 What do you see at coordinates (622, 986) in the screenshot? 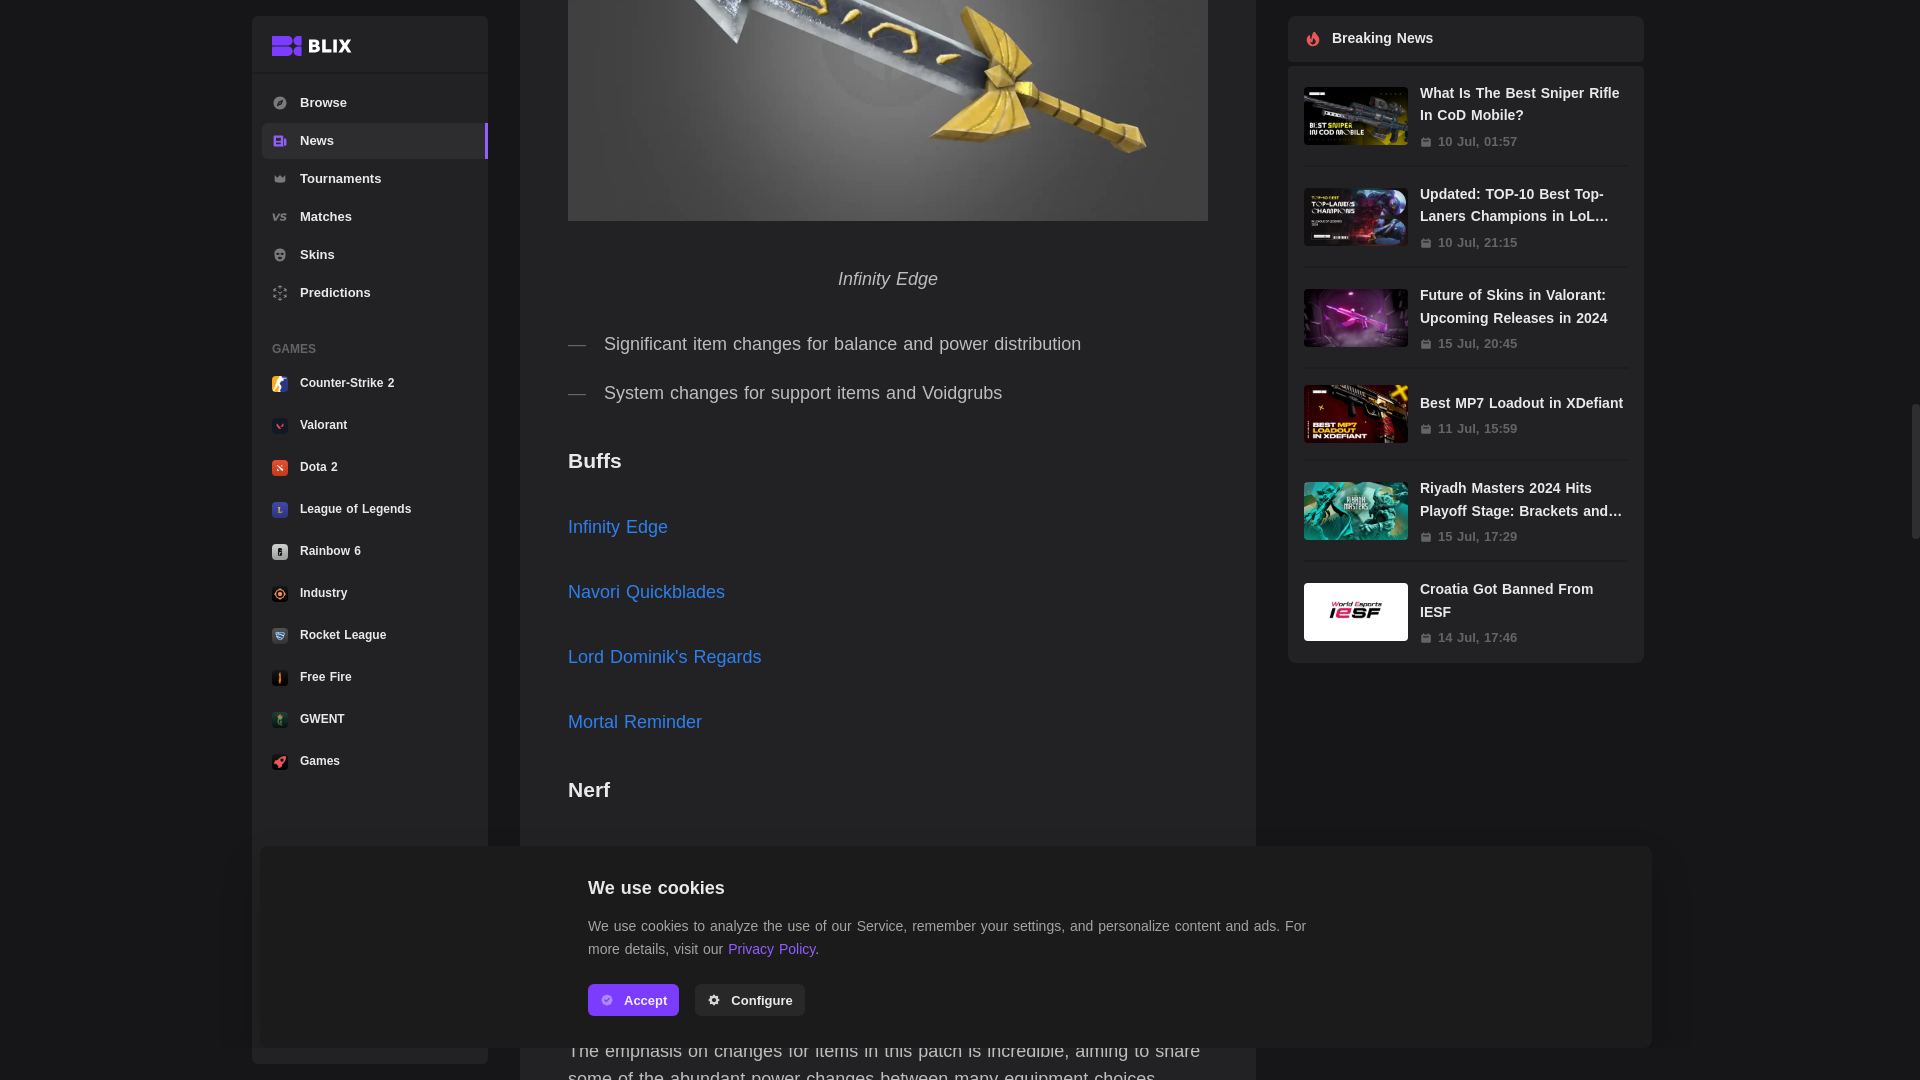
I see `Serrated Dirk` at bounding box center [622, 986].